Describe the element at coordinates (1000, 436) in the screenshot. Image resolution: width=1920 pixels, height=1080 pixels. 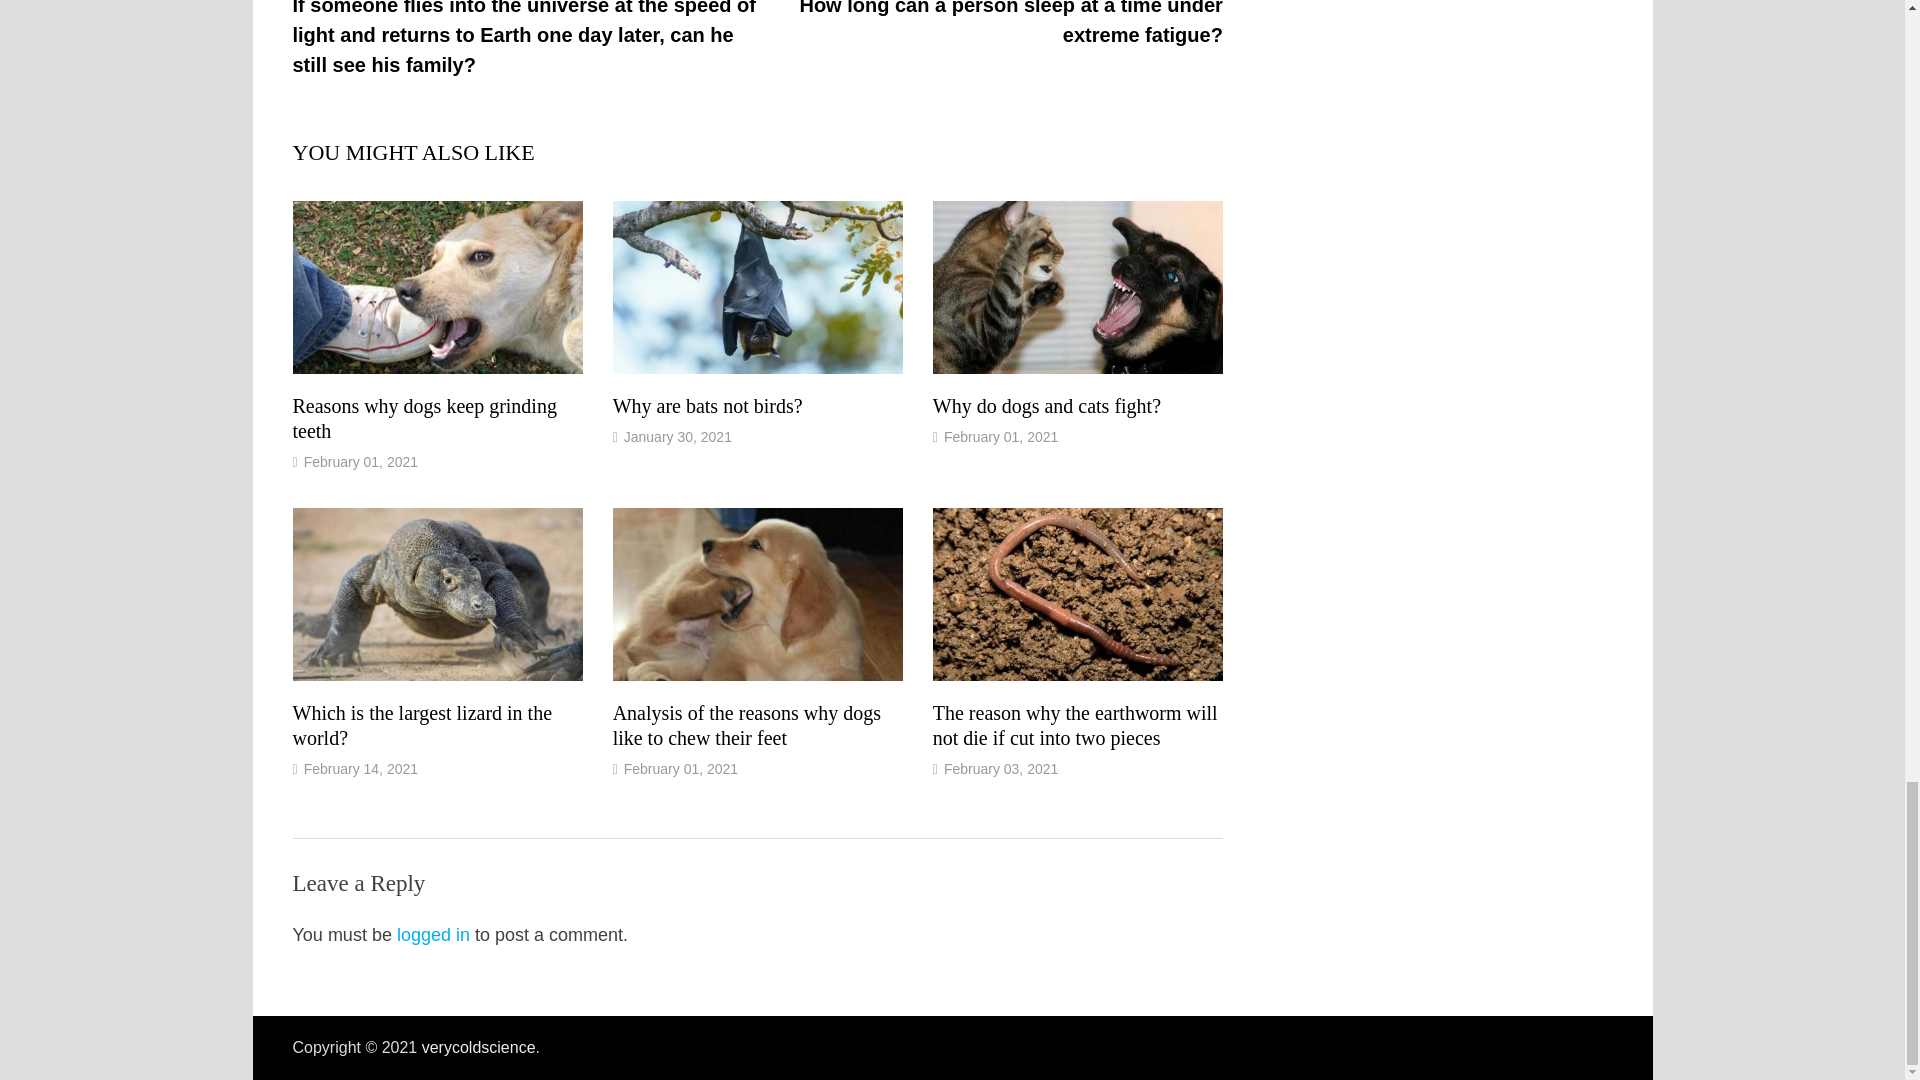
I see `February 01, 2021` at that location.